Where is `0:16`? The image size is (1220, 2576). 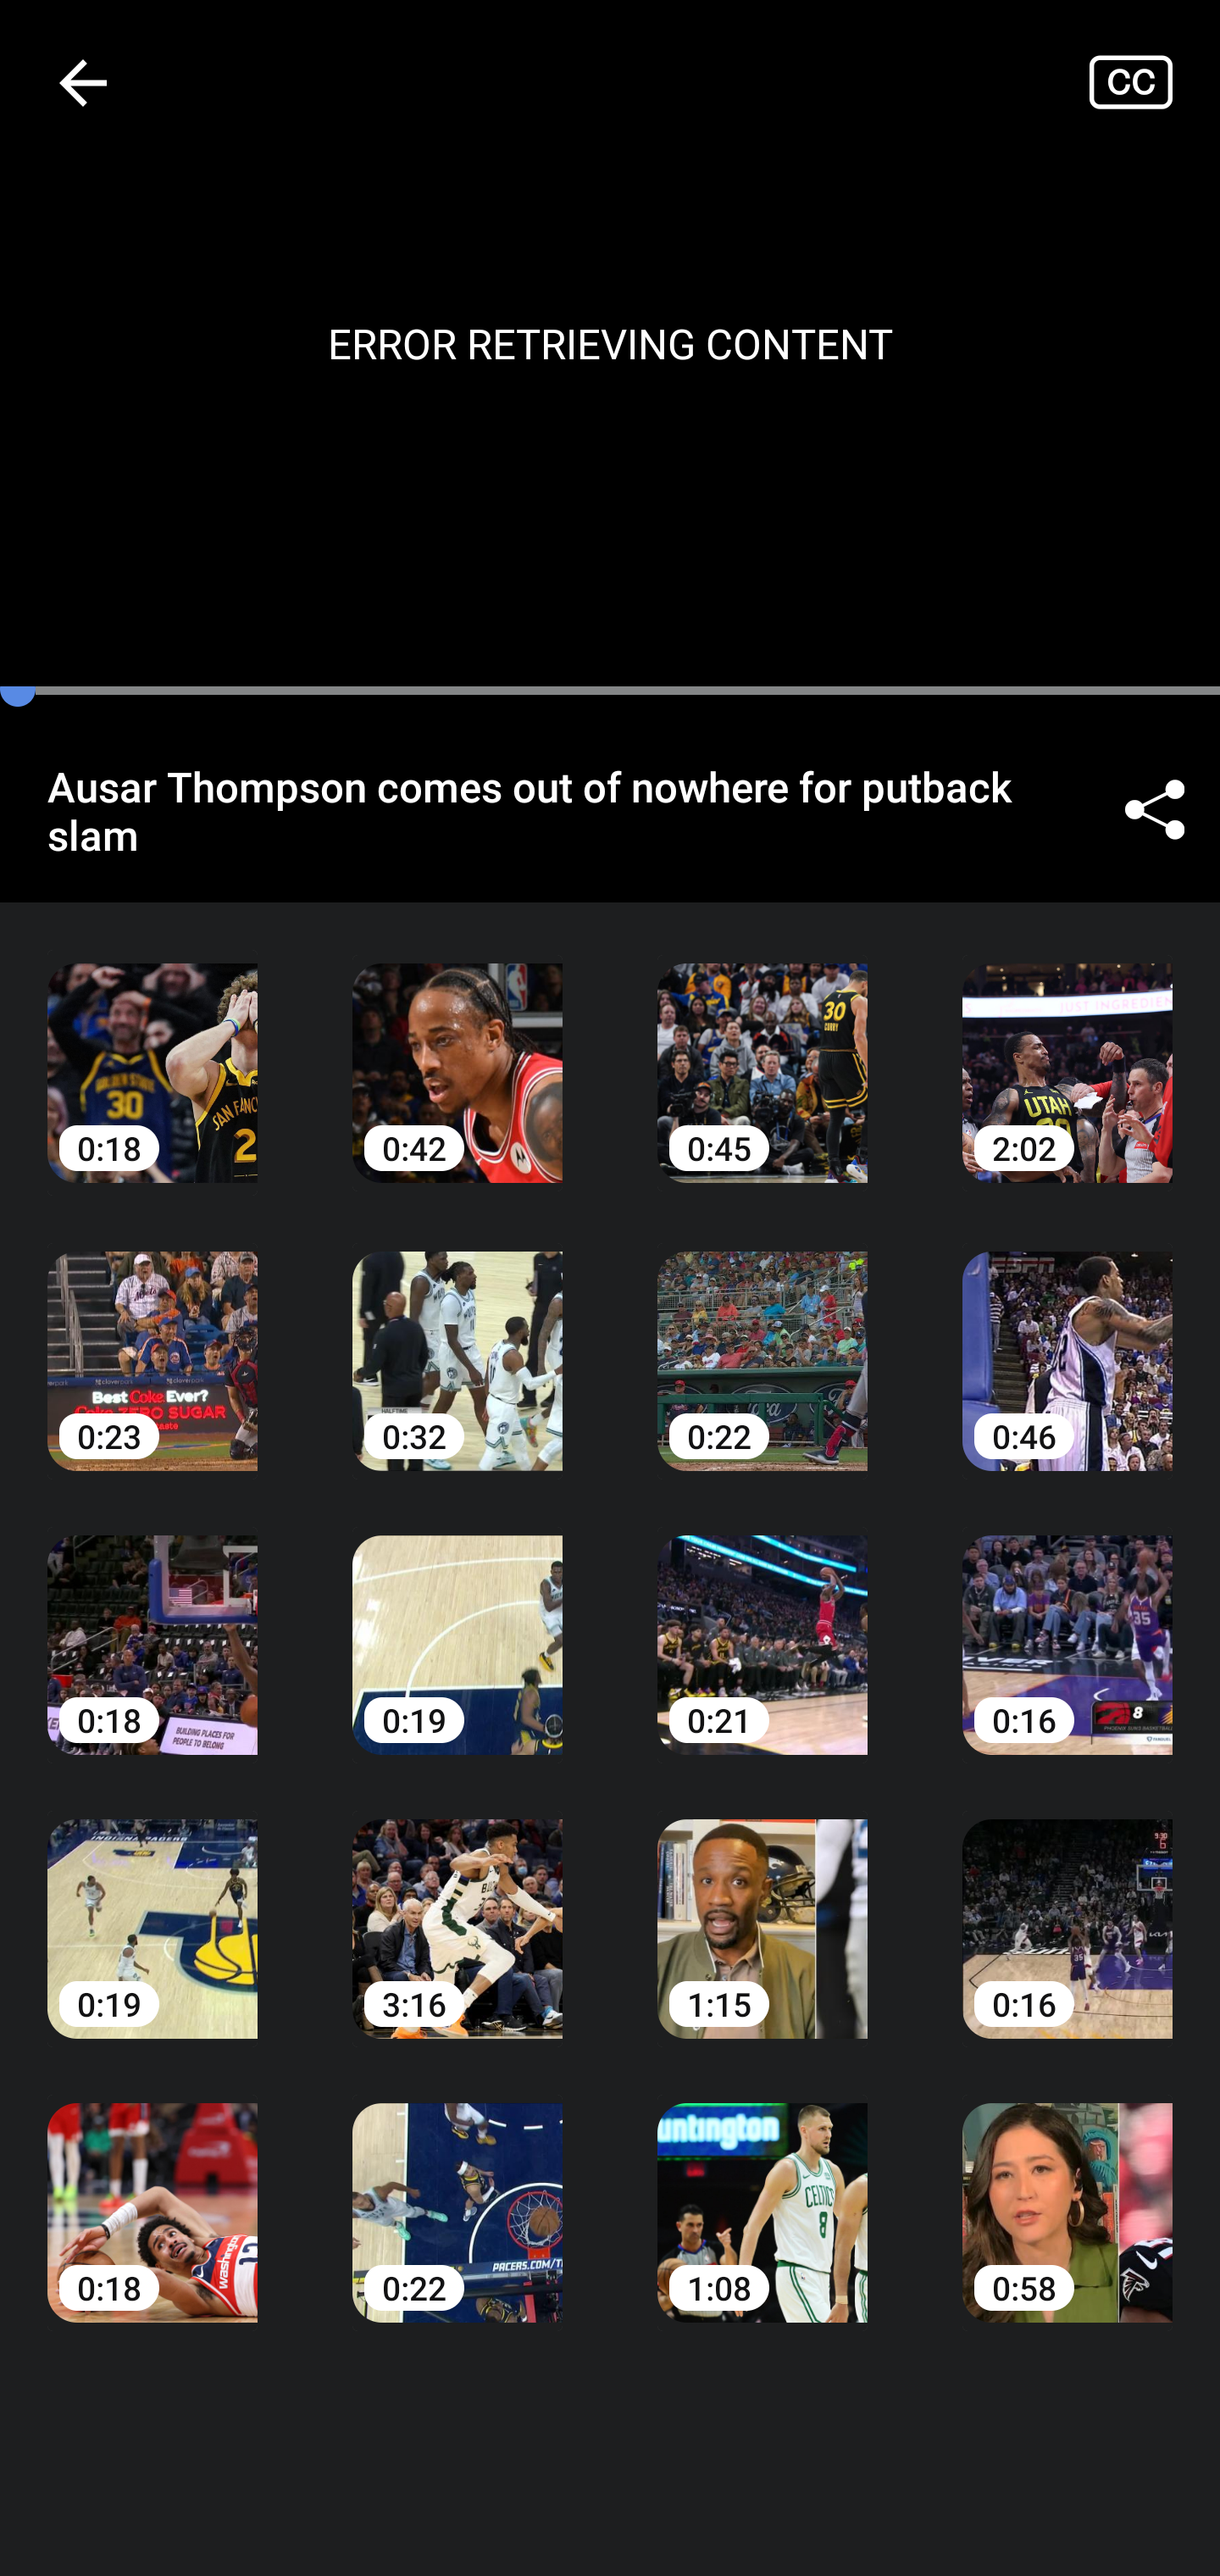 0:16 is located at coordinates (1067, 1621).